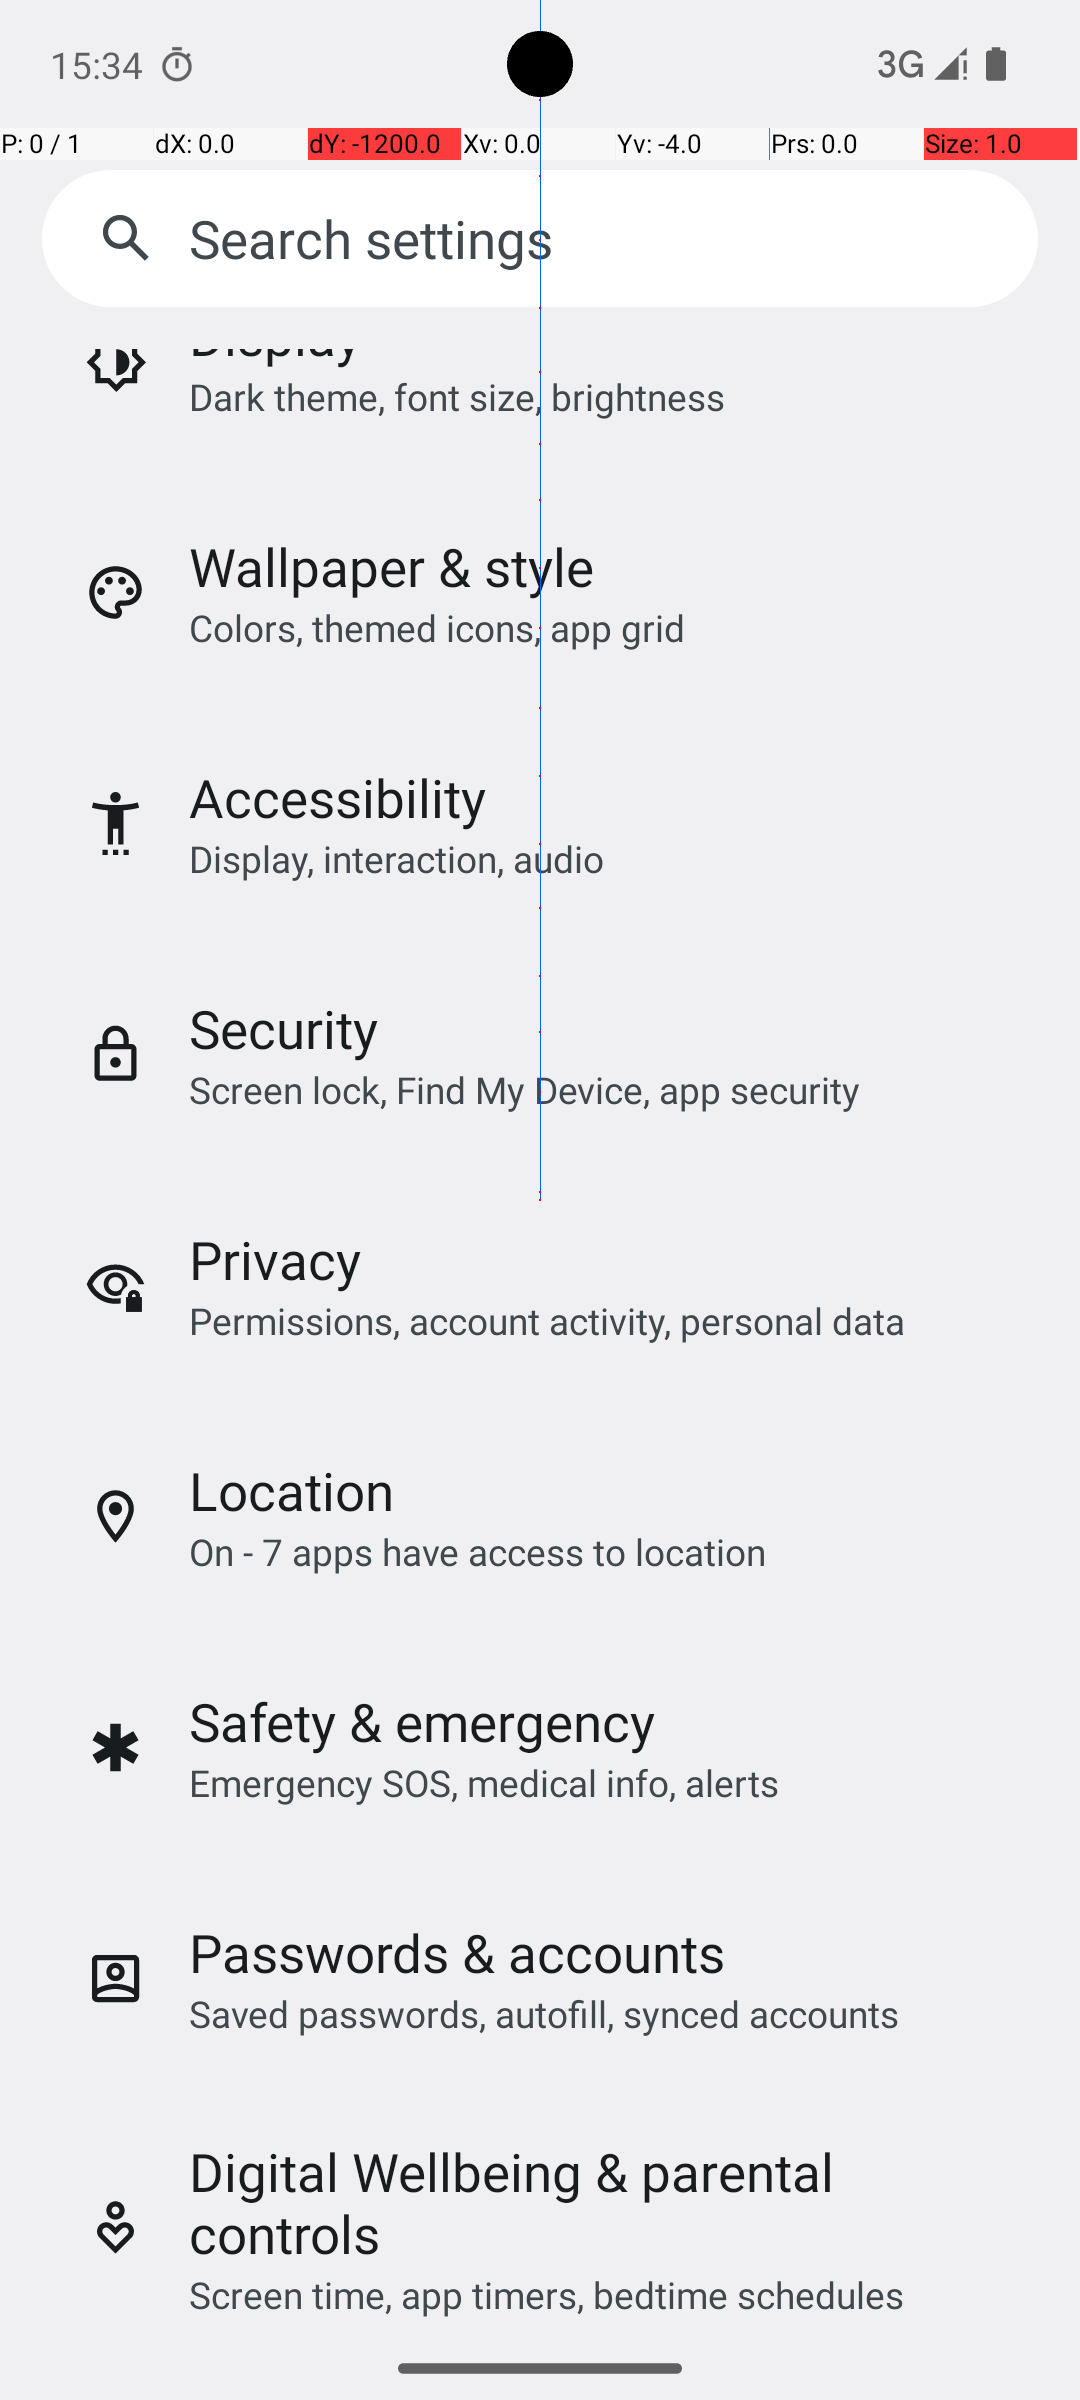  Describe the element at coordinates (422, 1722) in the screenshot. I see `Safety & emergency` at that location.